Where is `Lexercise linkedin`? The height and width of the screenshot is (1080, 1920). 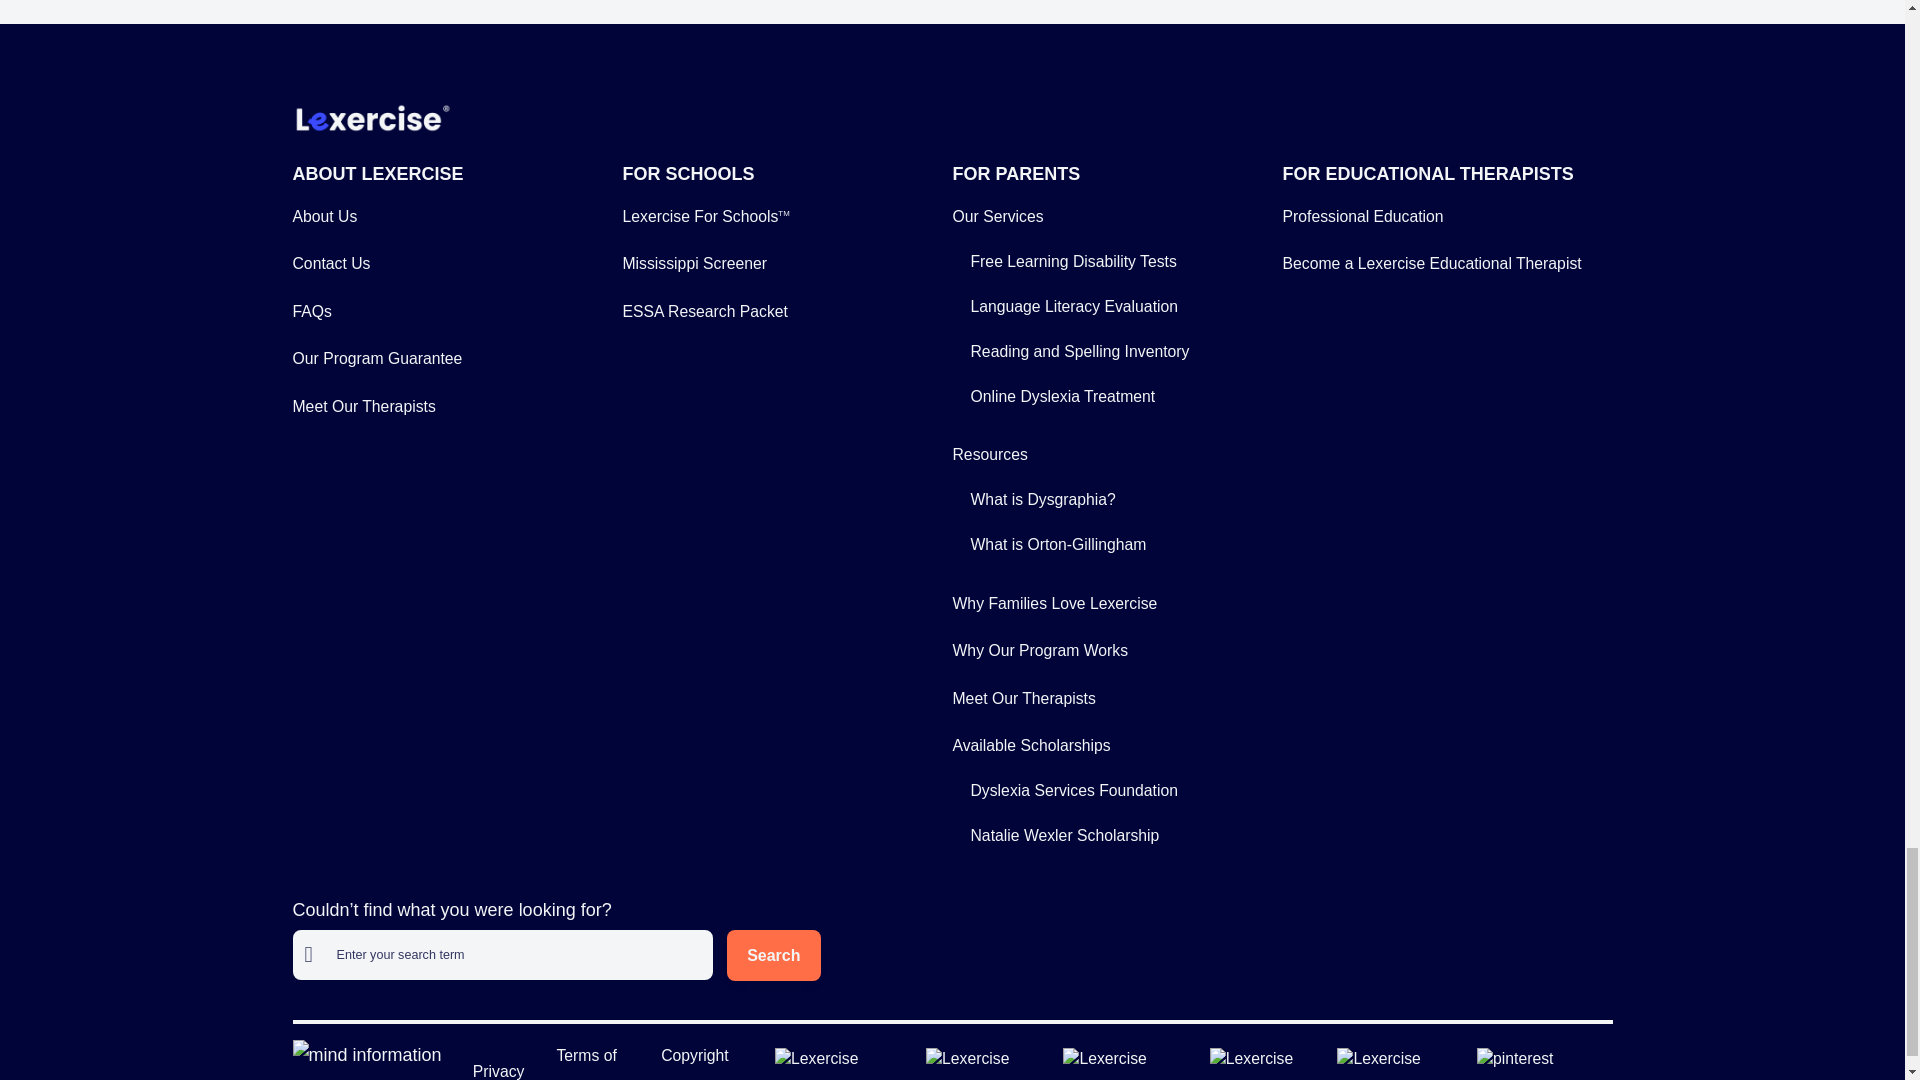
Lexercise linkedin is located at coordinates (986, 1060).